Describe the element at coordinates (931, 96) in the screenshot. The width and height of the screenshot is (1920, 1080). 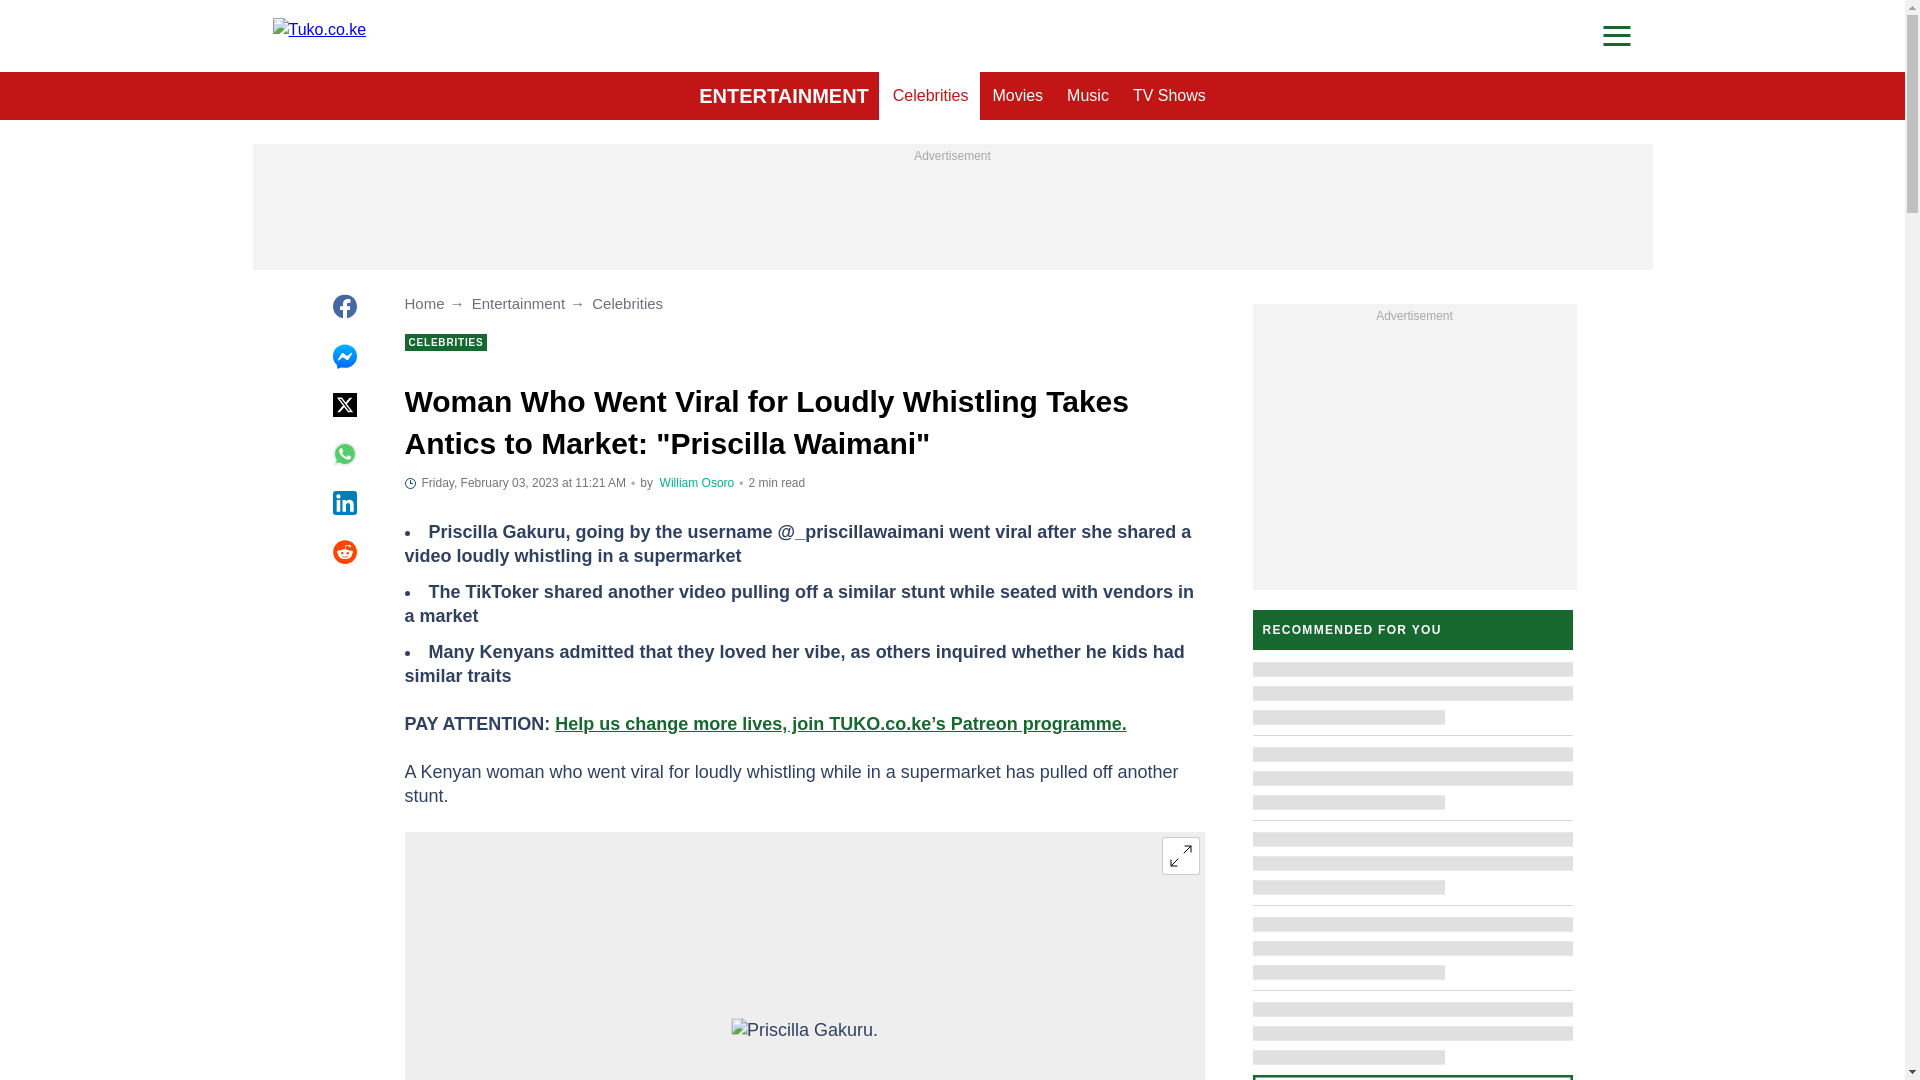
I see `Celebrities` at that location.